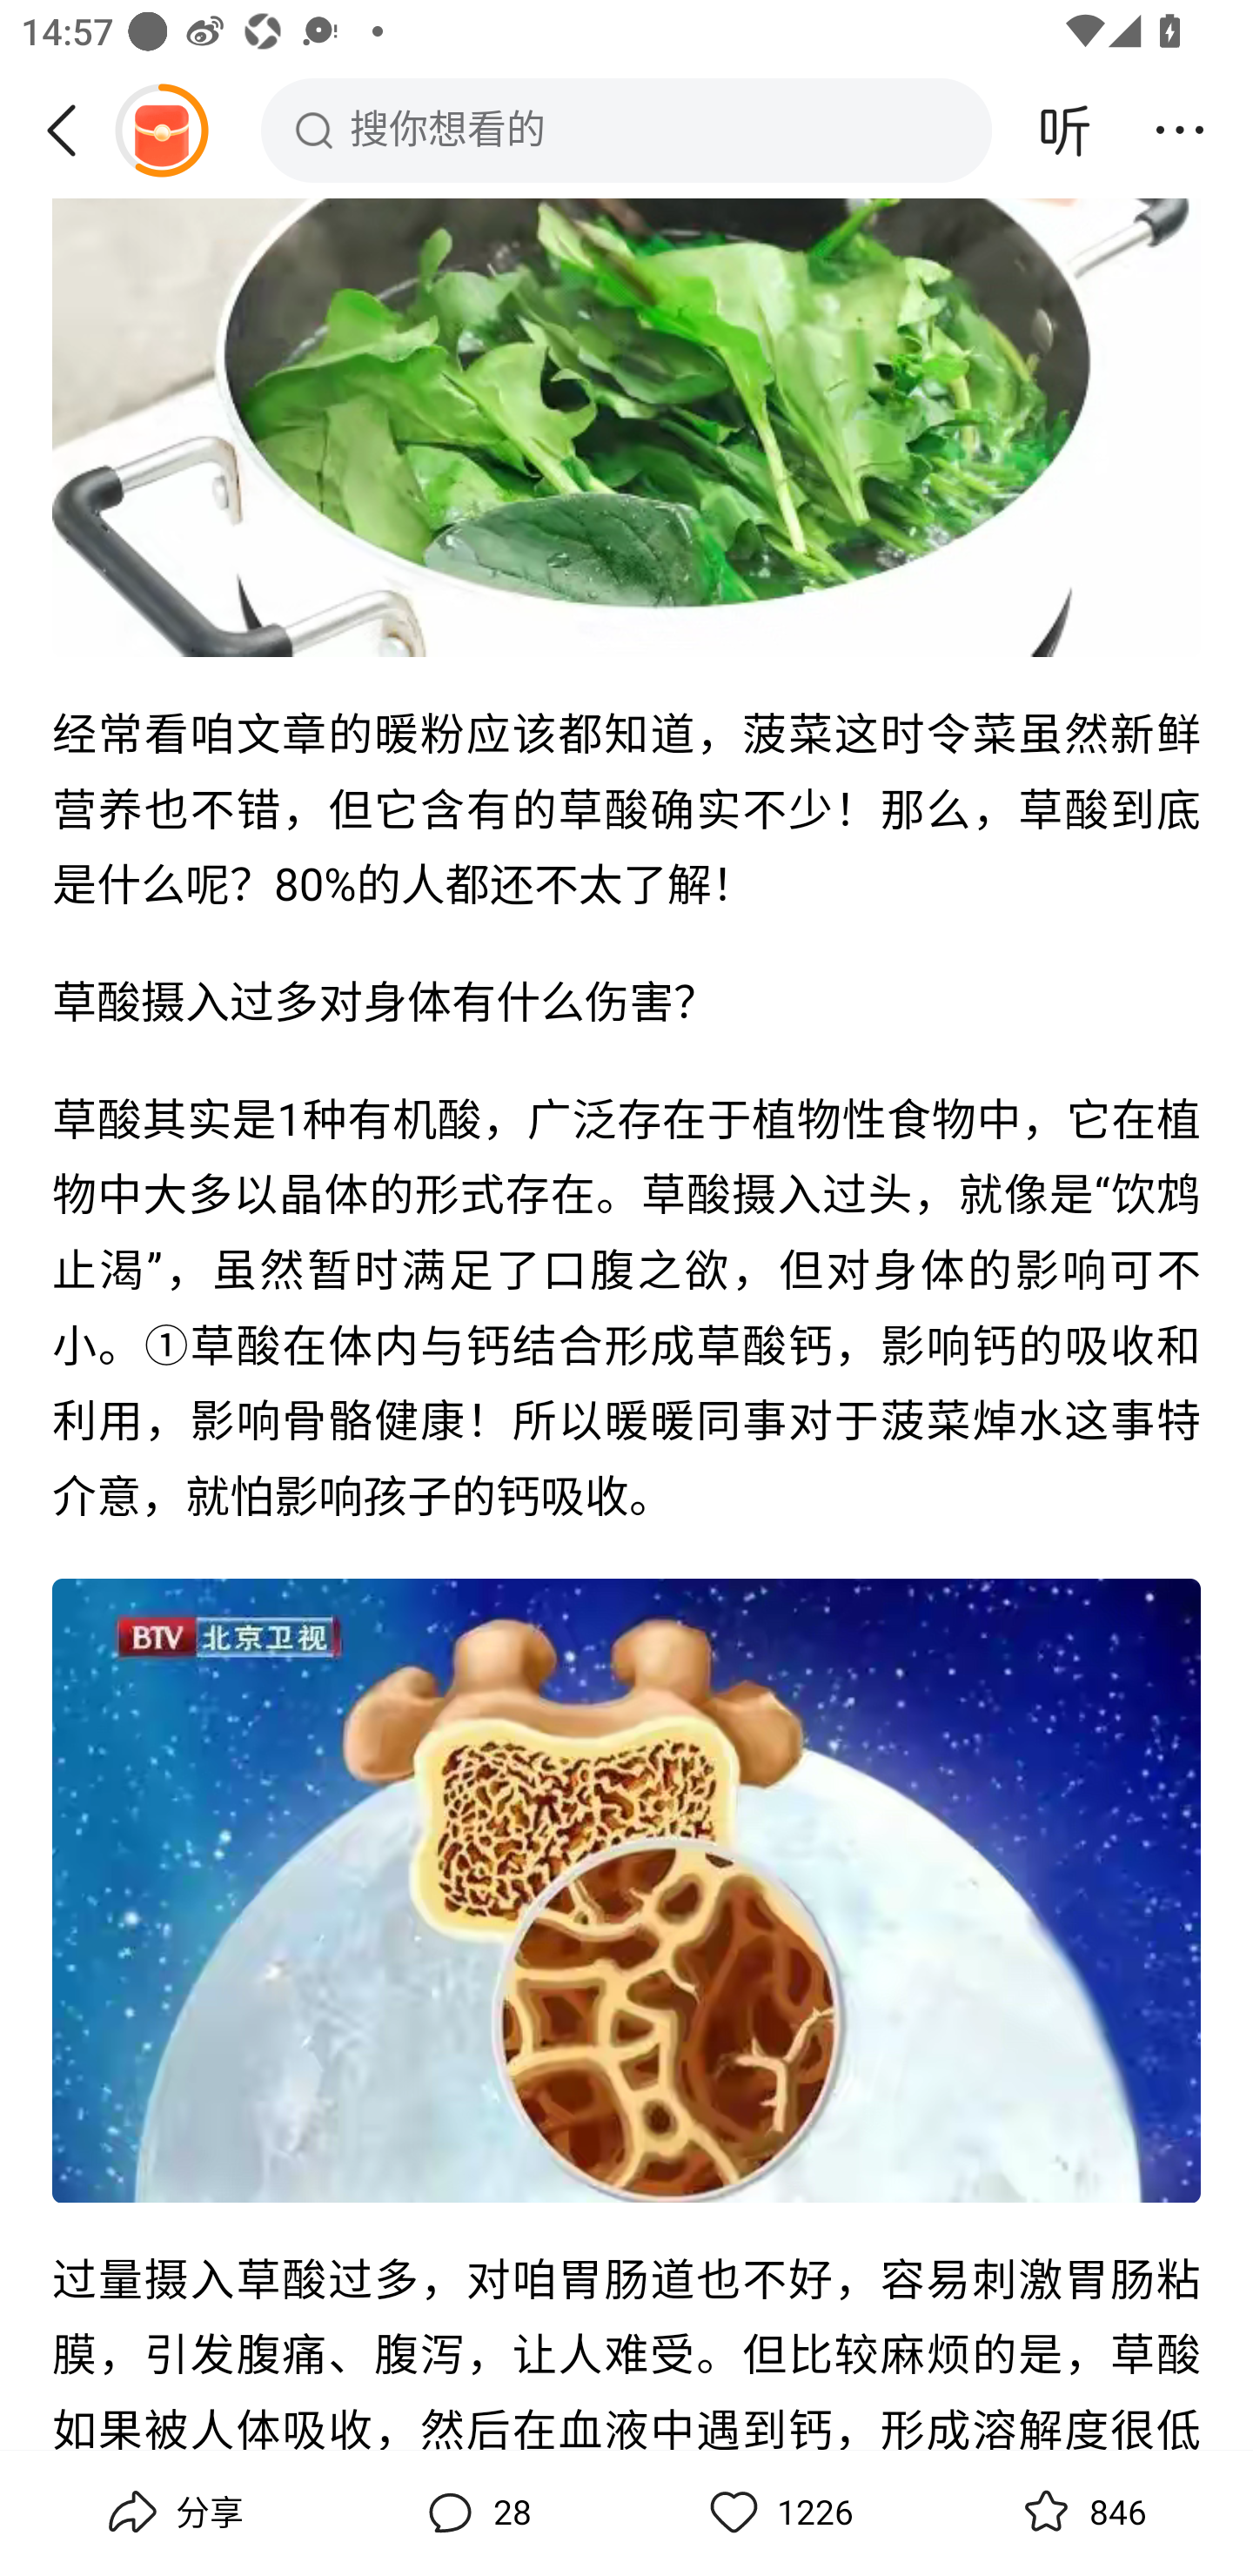  Describe the element at coordinates (1081, 2512) in the screenshot. I see `收藏,846 846` at that location.